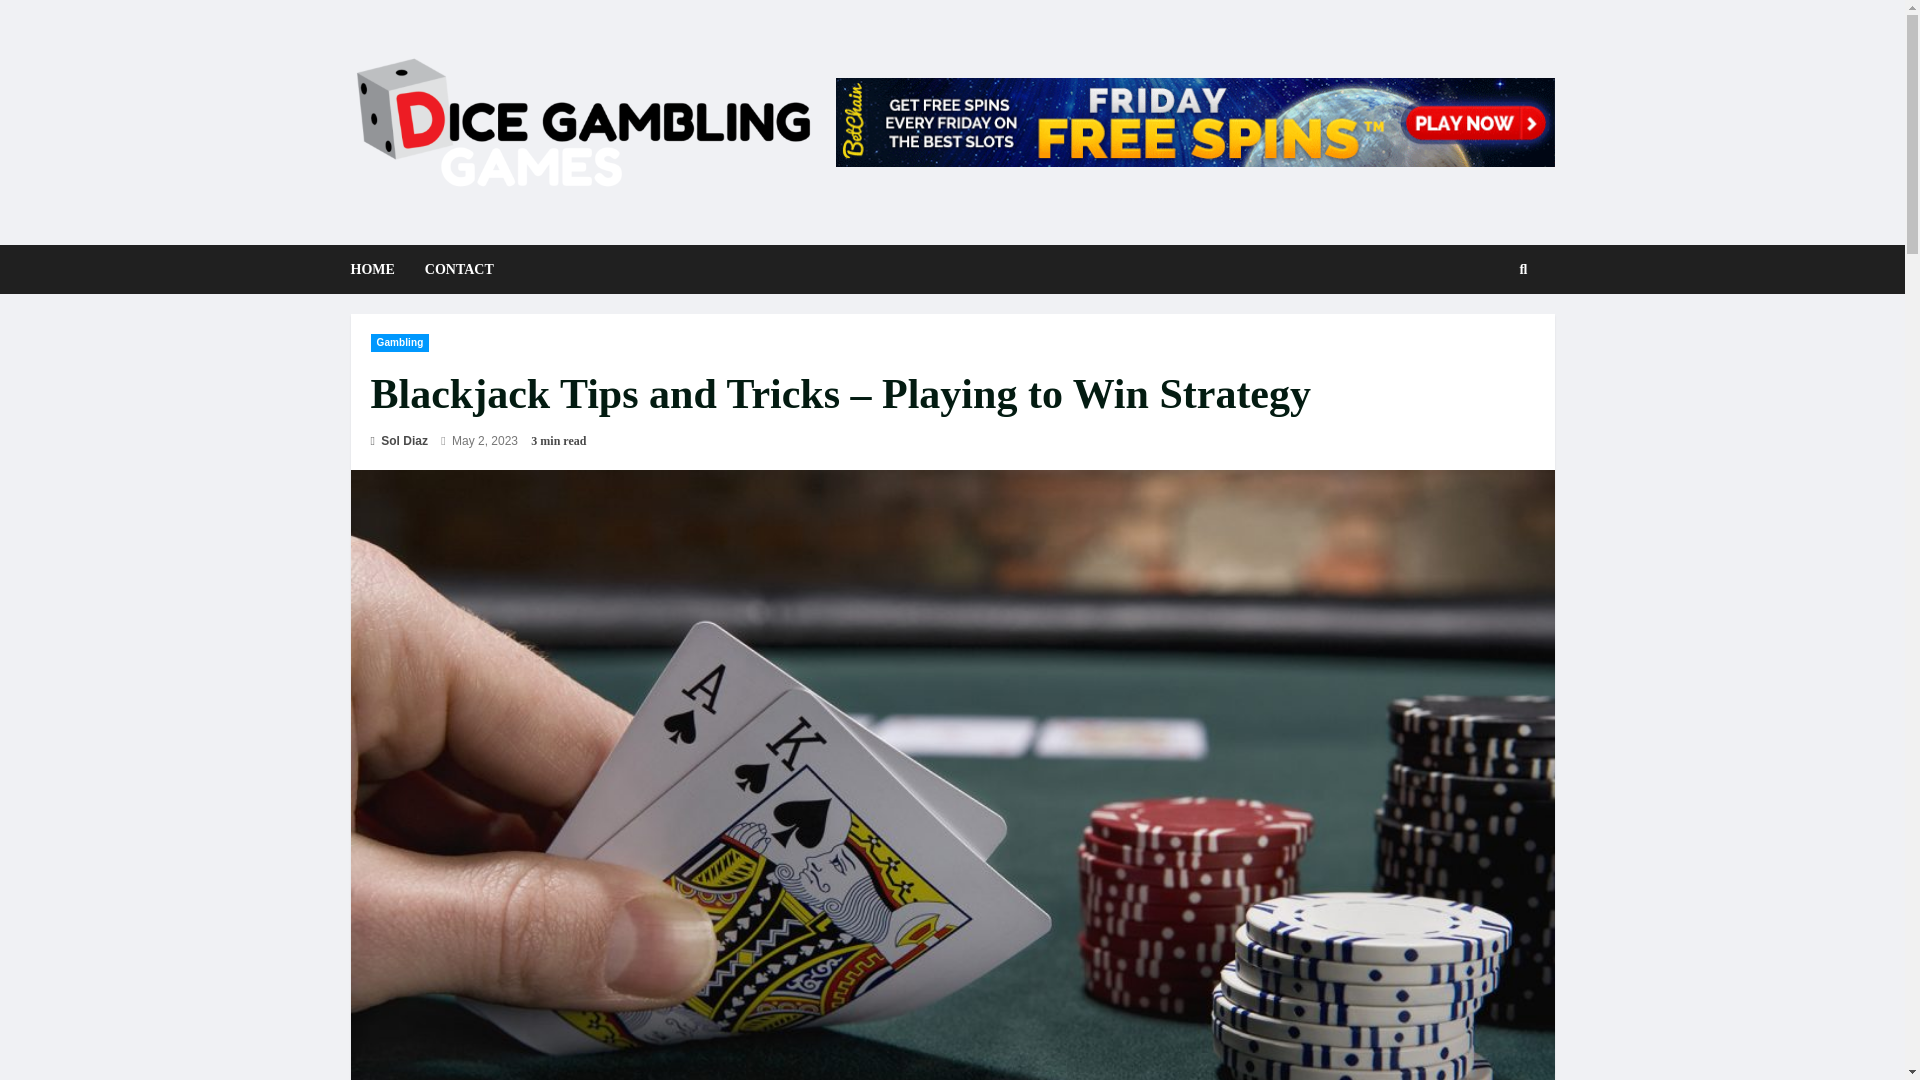 This screenshot has height=1080, width=1920. What do you see at coordinates (398, 441) in the screenshot?
I see `Sol Diaz` at bounding box center [398, 441].